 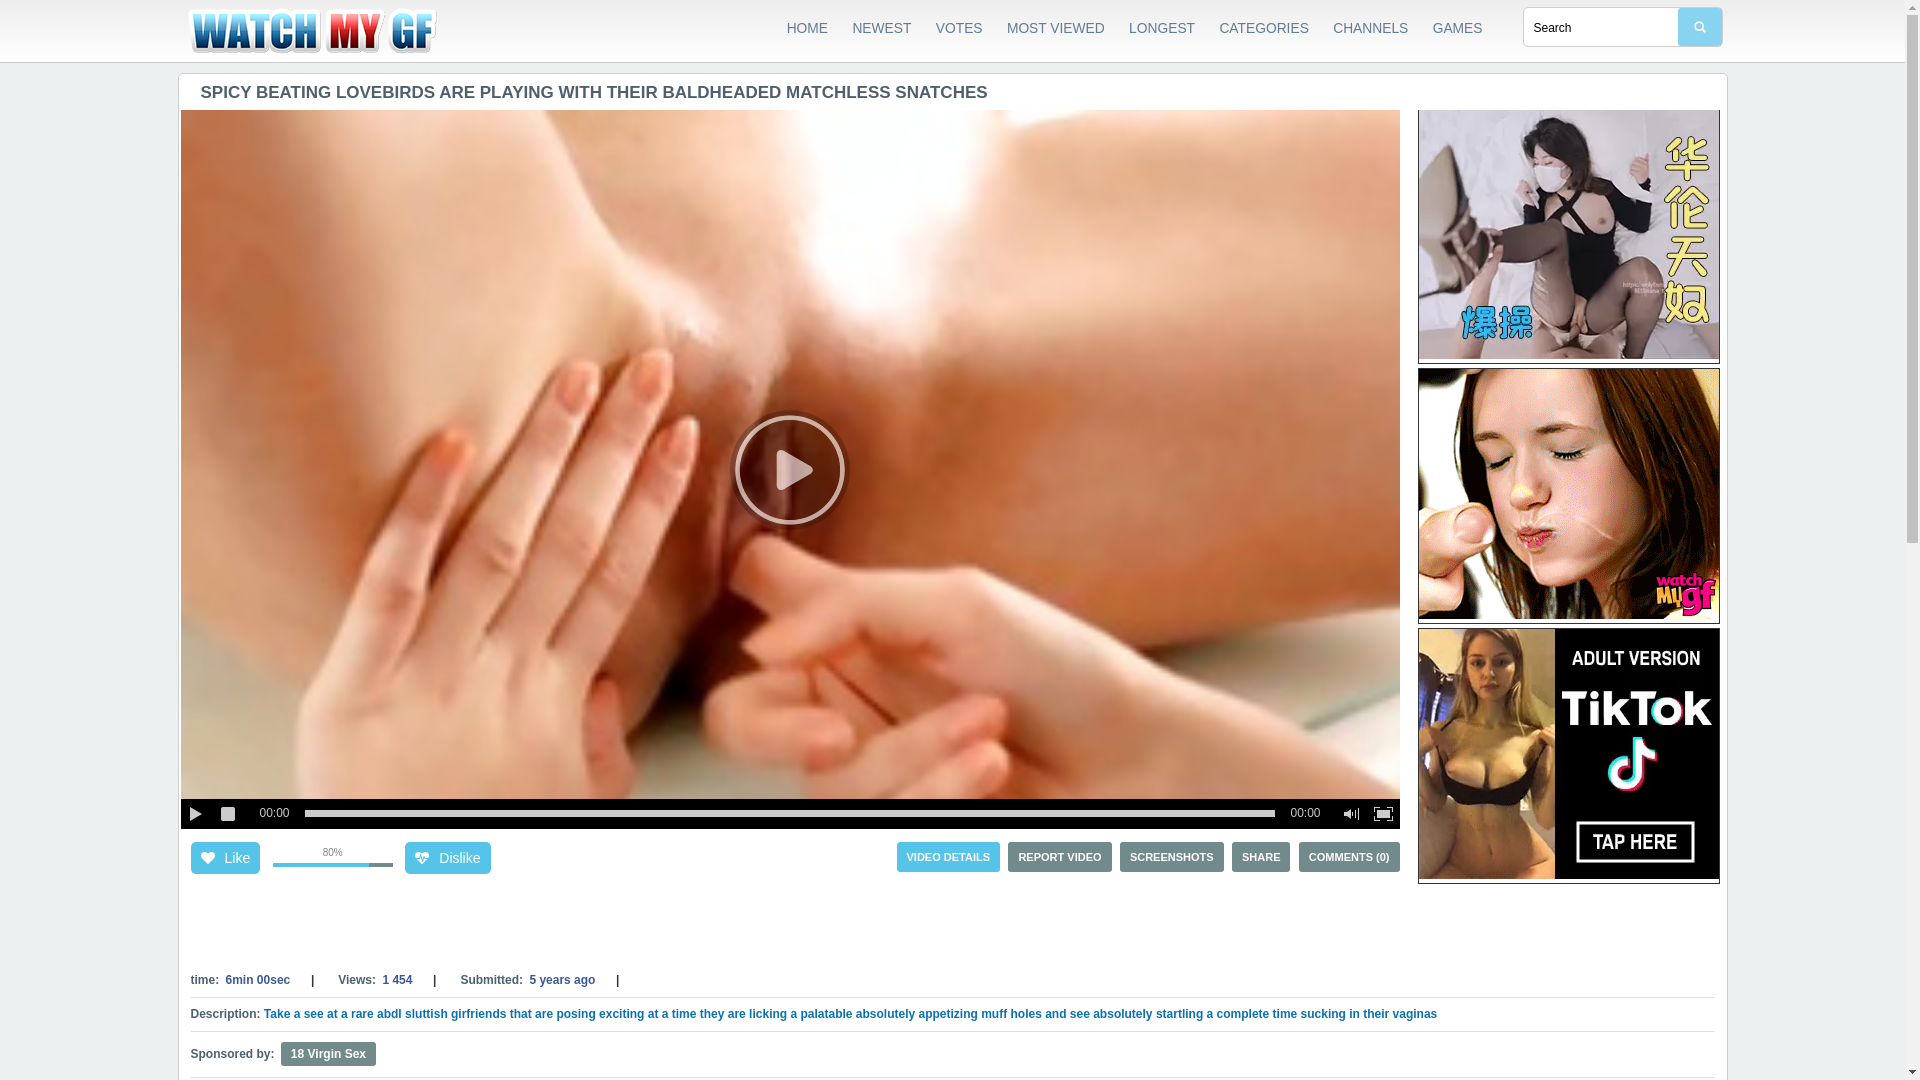 I want to click on SHARE, so click(x=1262, y=857).